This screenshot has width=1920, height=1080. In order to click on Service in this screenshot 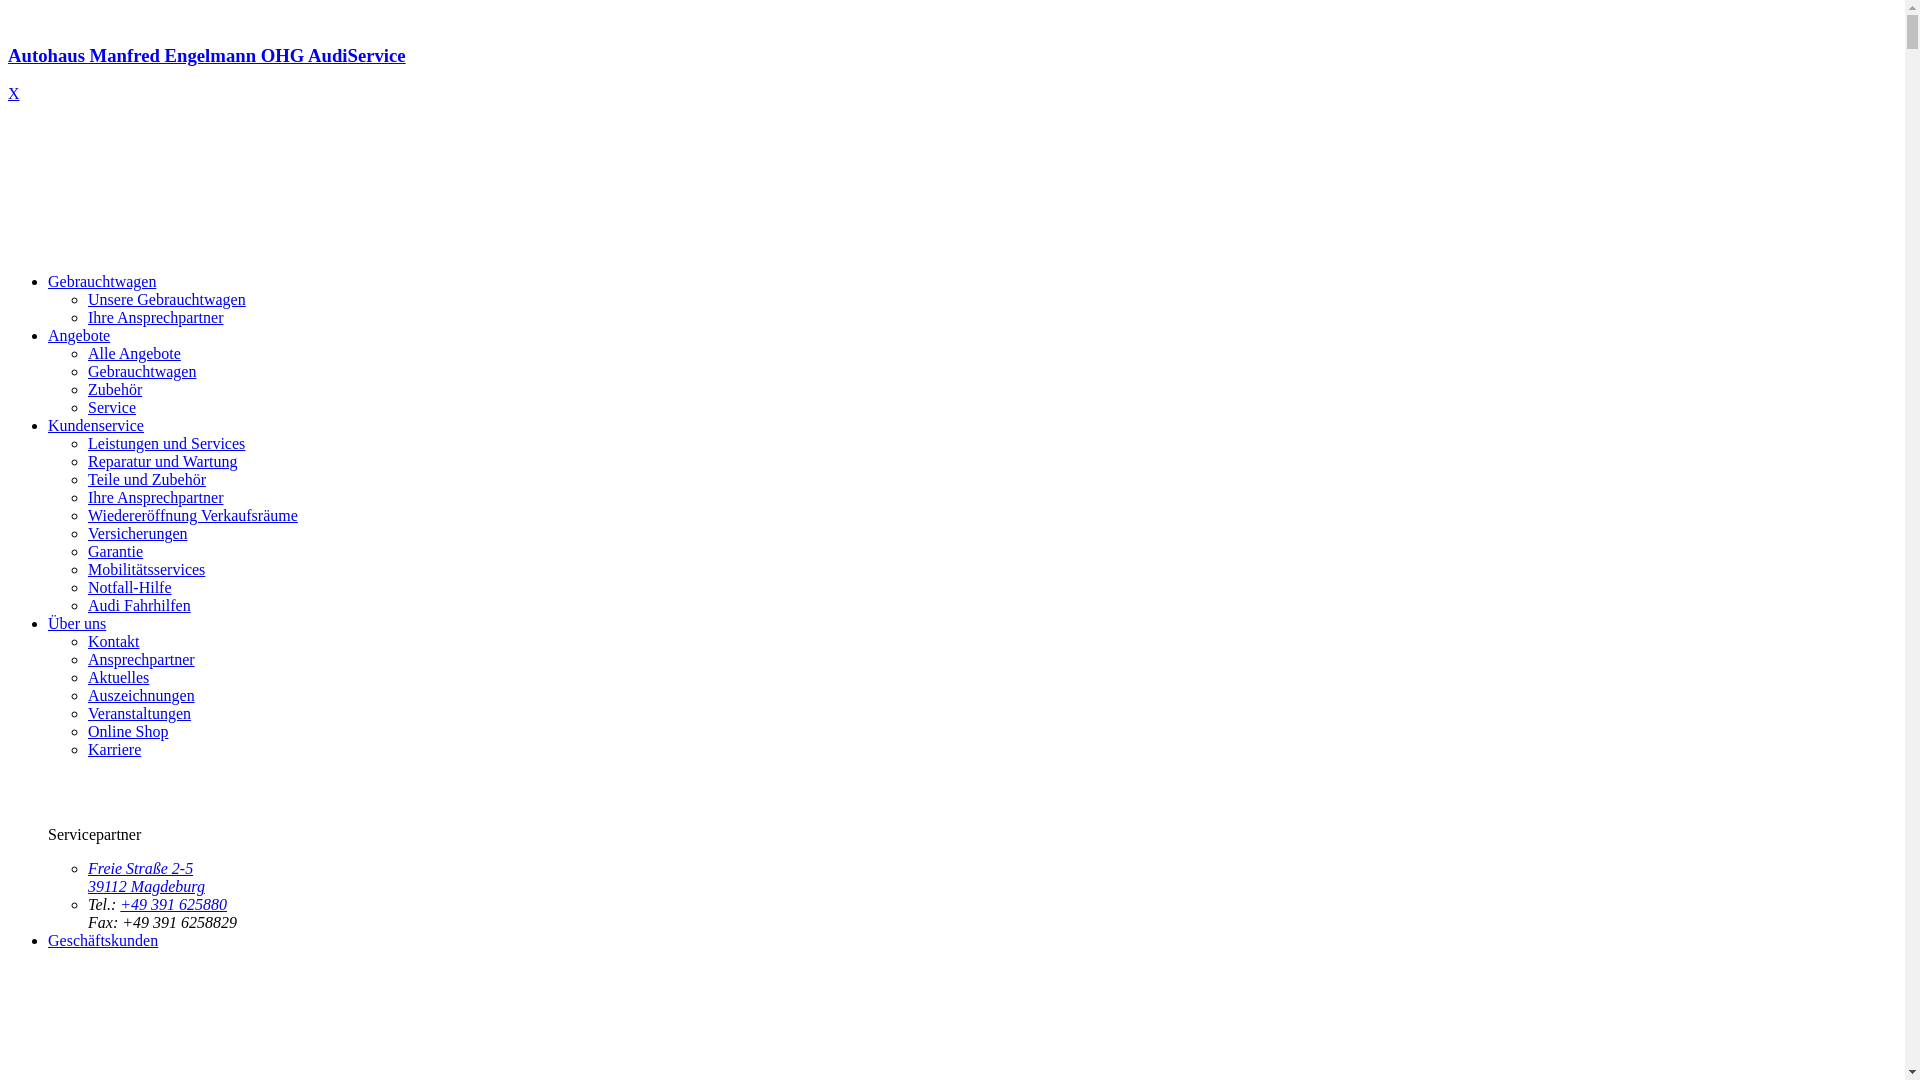, I will do `click(112, 408)`.